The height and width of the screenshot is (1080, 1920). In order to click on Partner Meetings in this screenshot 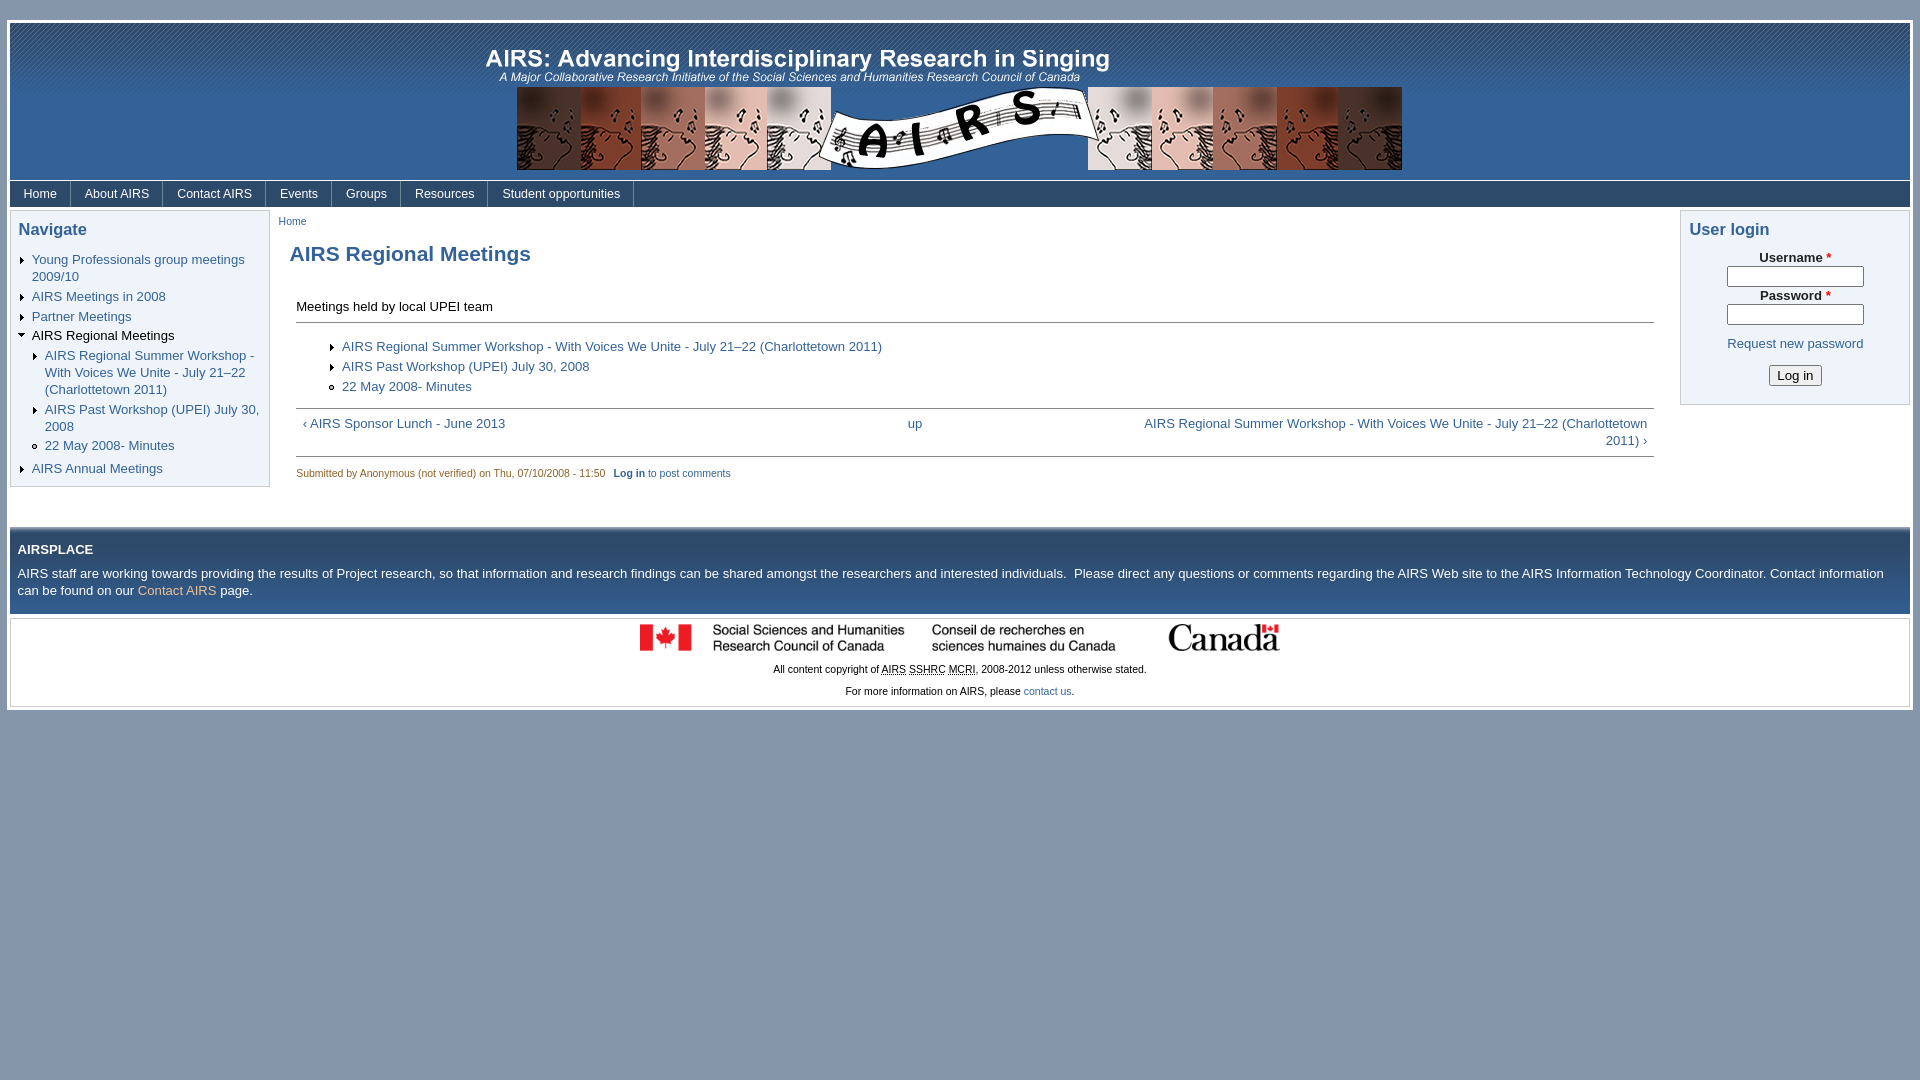, I will do `click(82, 316)`.